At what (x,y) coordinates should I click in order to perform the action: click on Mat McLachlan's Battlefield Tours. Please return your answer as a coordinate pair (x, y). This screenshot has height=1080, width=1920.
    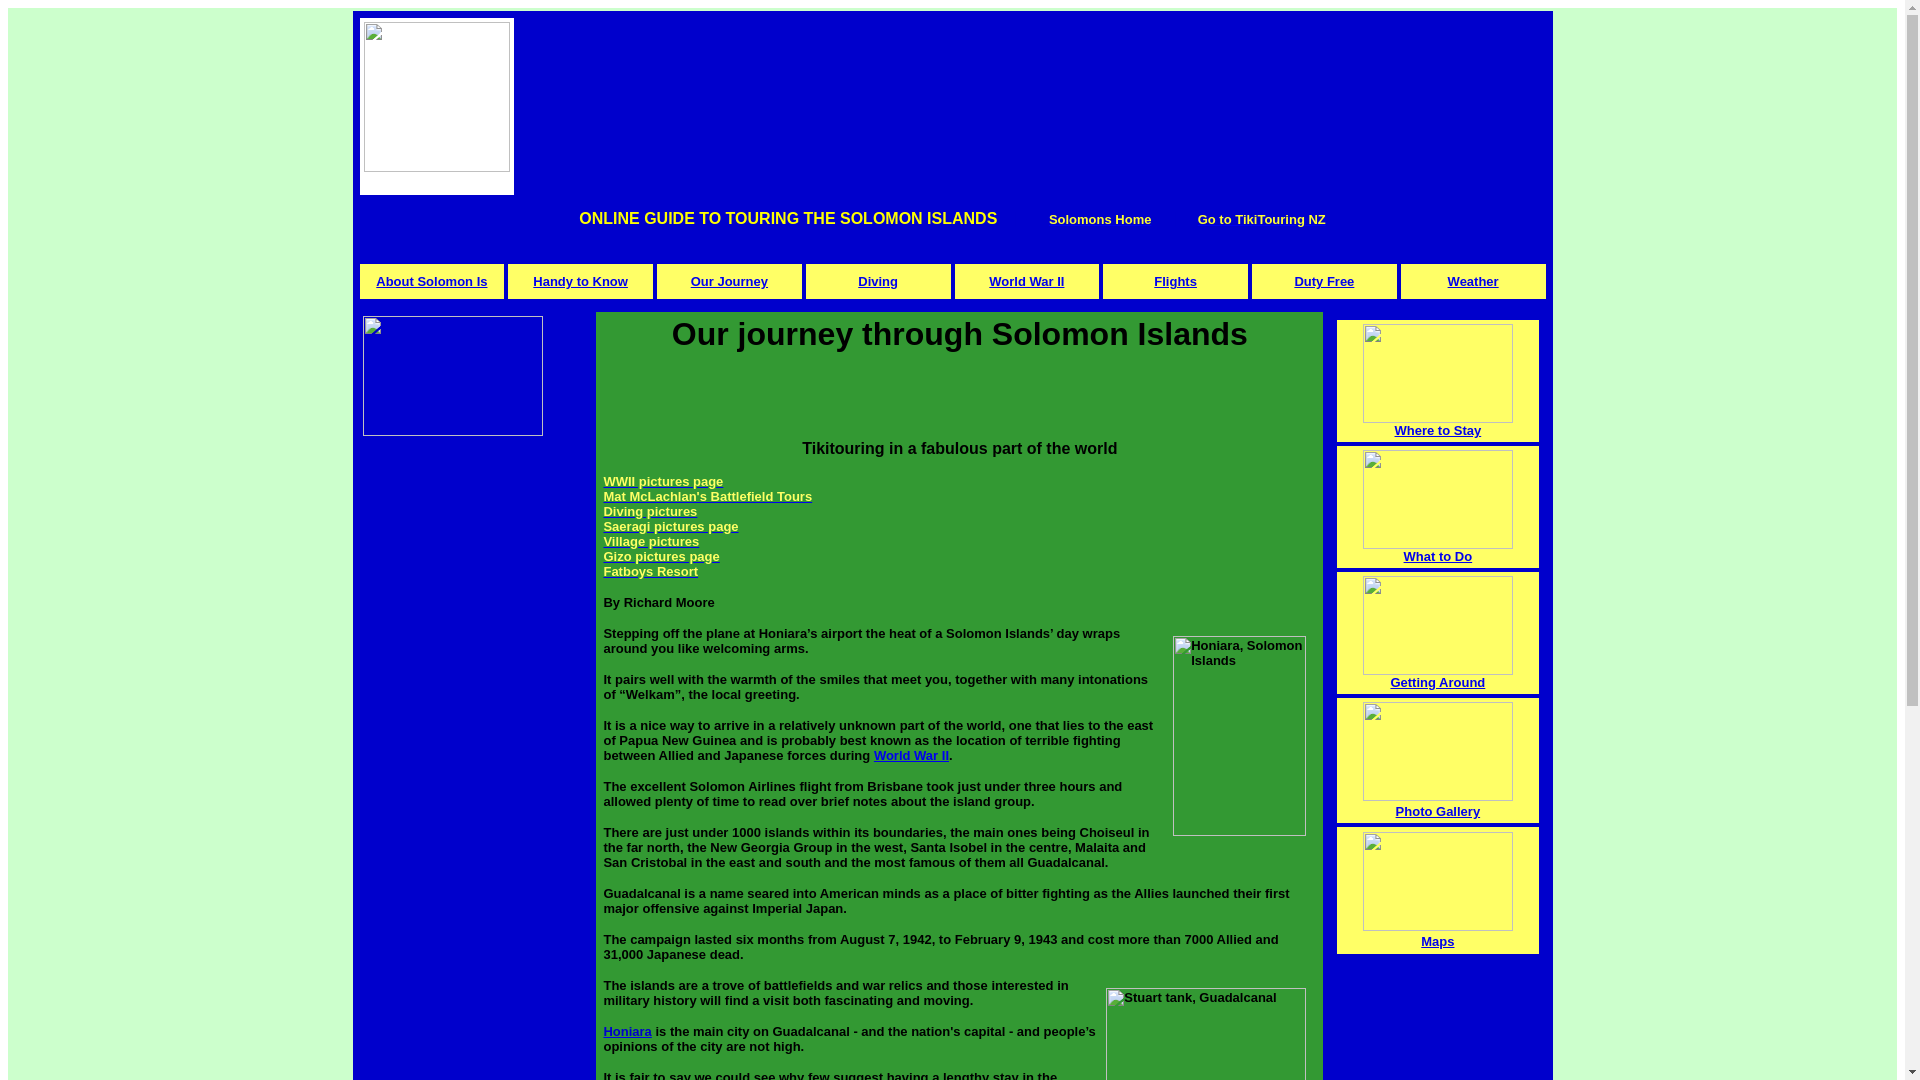
    Looking at the image, I should click on (707, 496).